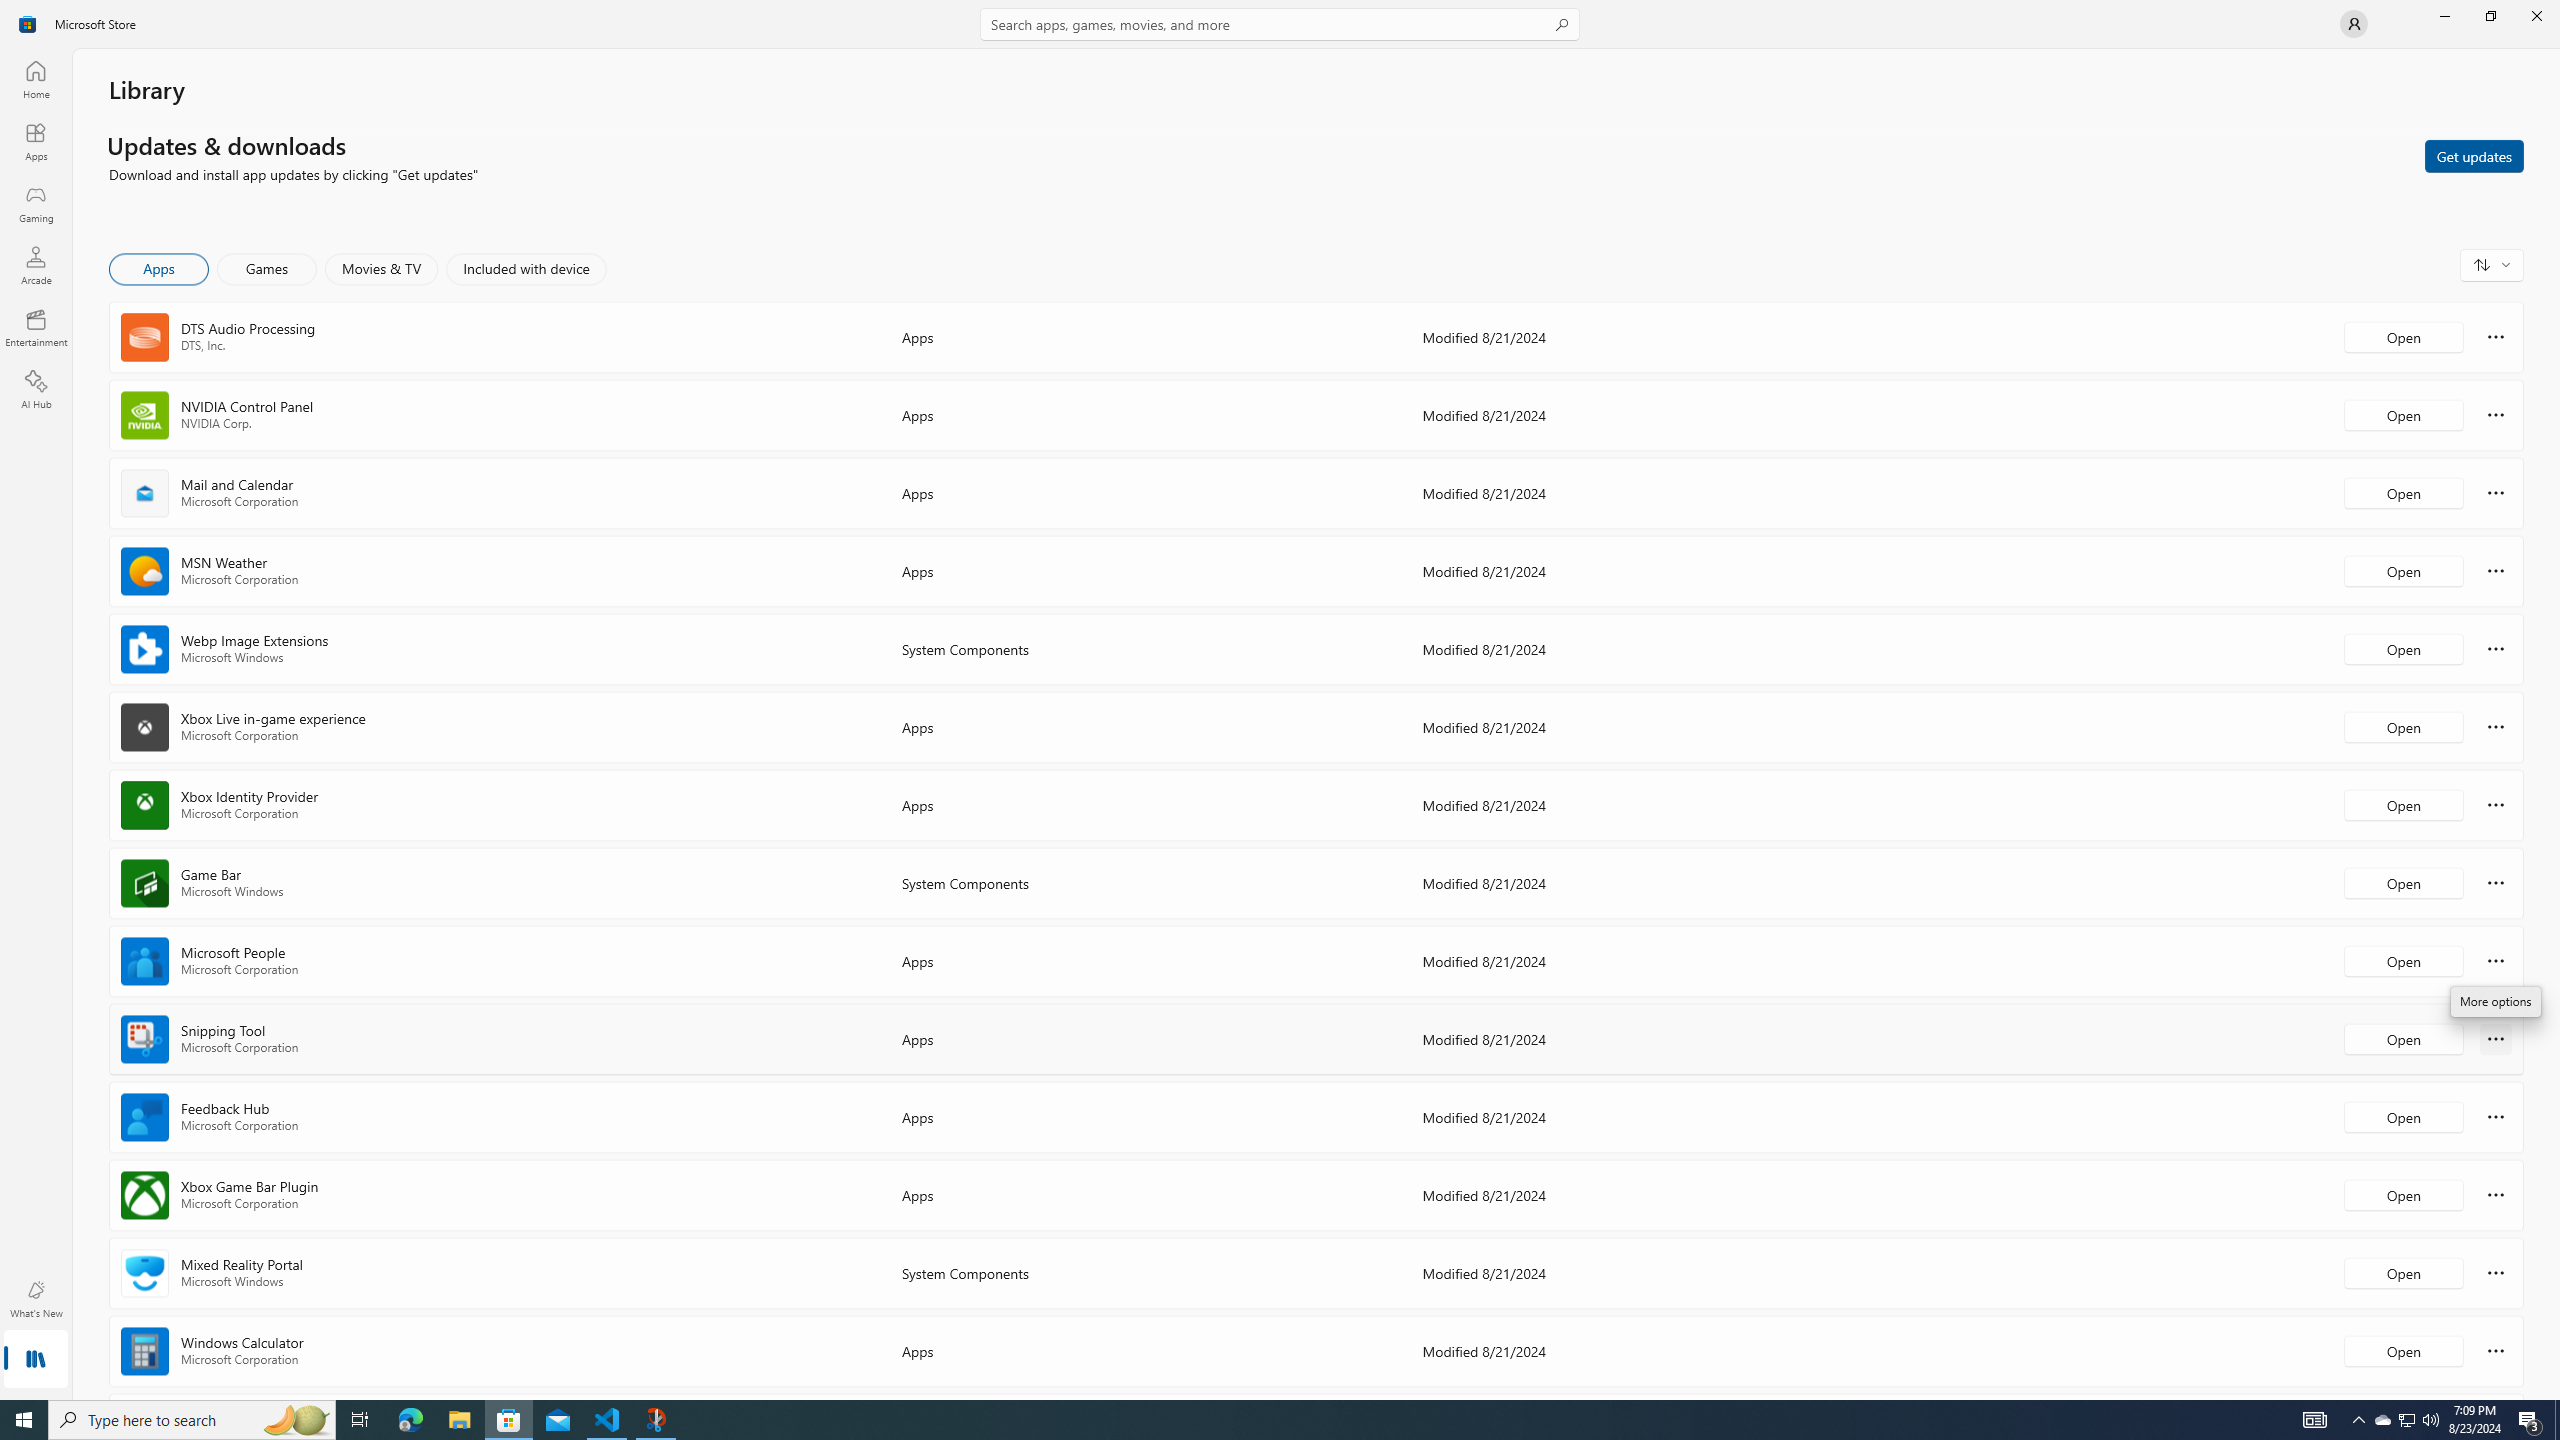 Image resolution: width=2560 pixels, height=1440 pixels. What do you see at coordinates (2474, 155) in the screenshot?
I see `Get updates` at bounding box center [2474, 155].